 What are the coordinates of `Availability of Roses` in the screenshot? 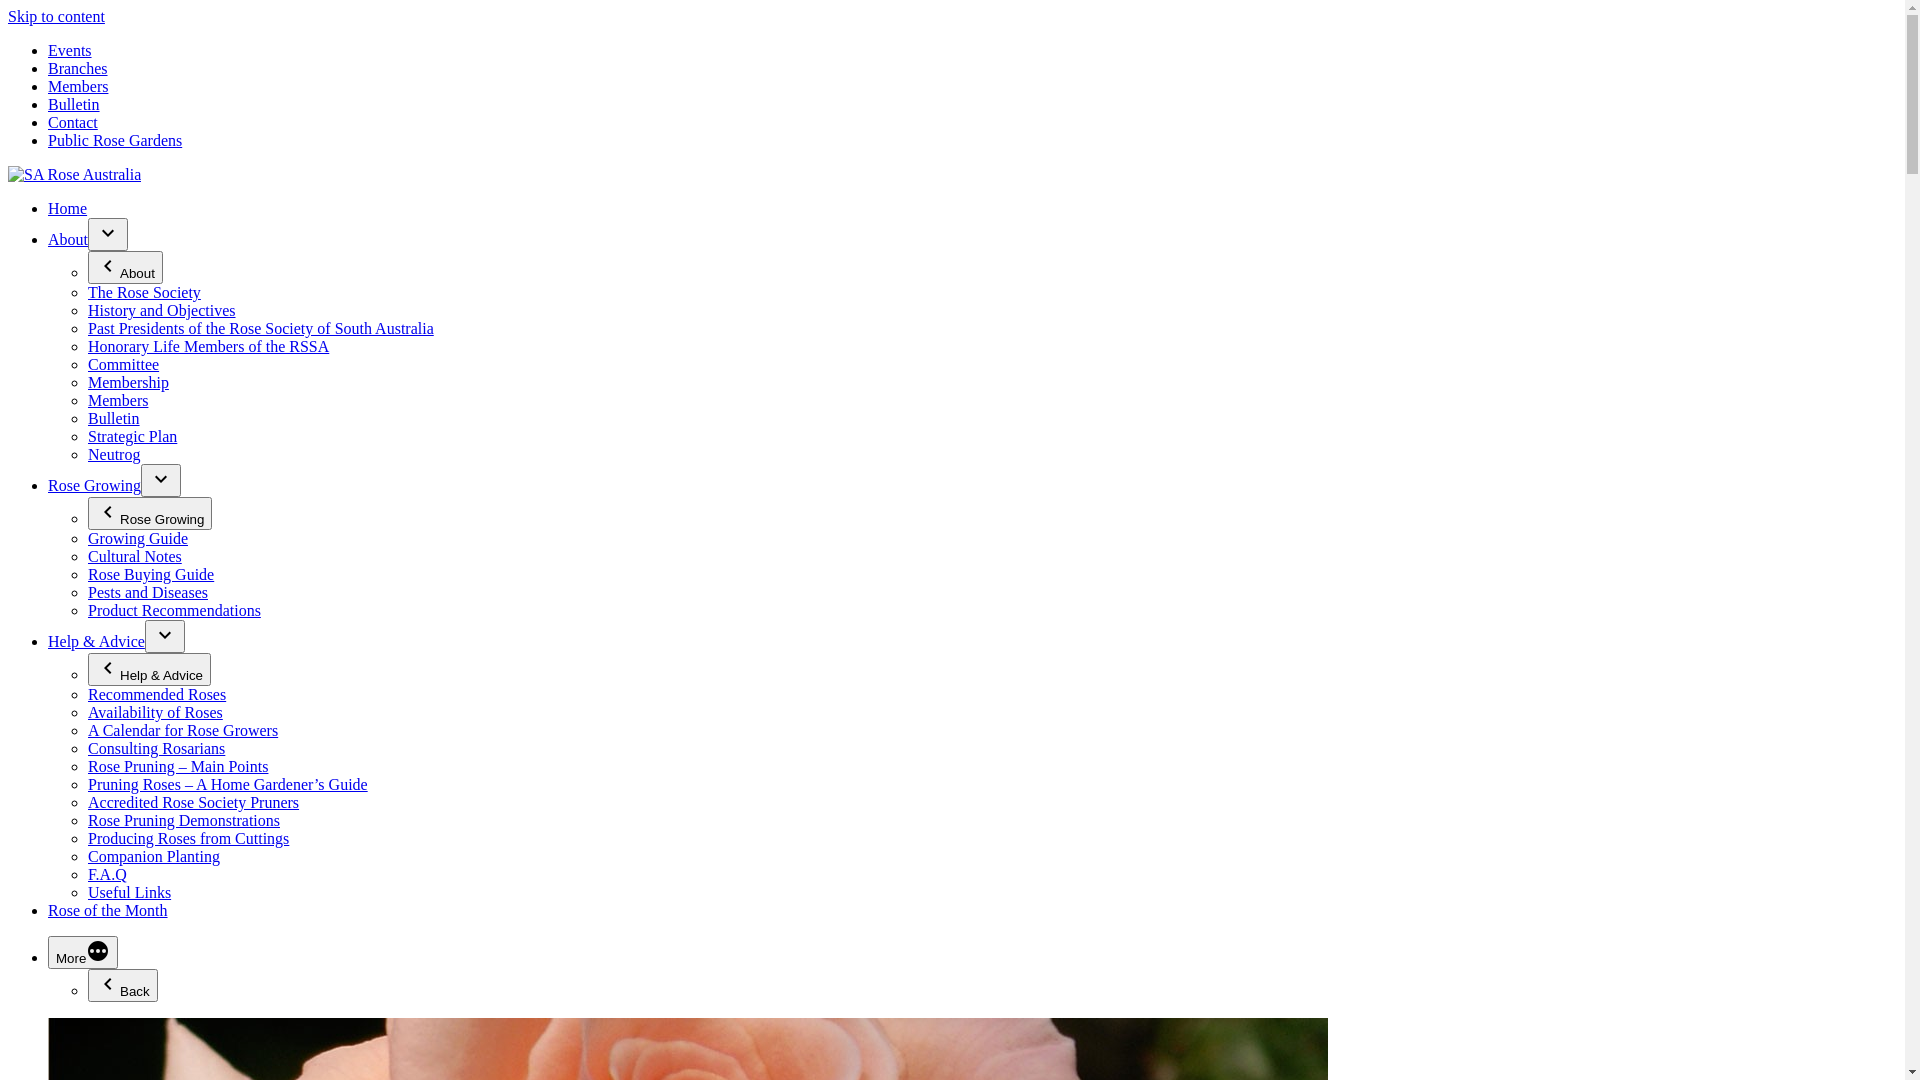 It's located at (156, 712).